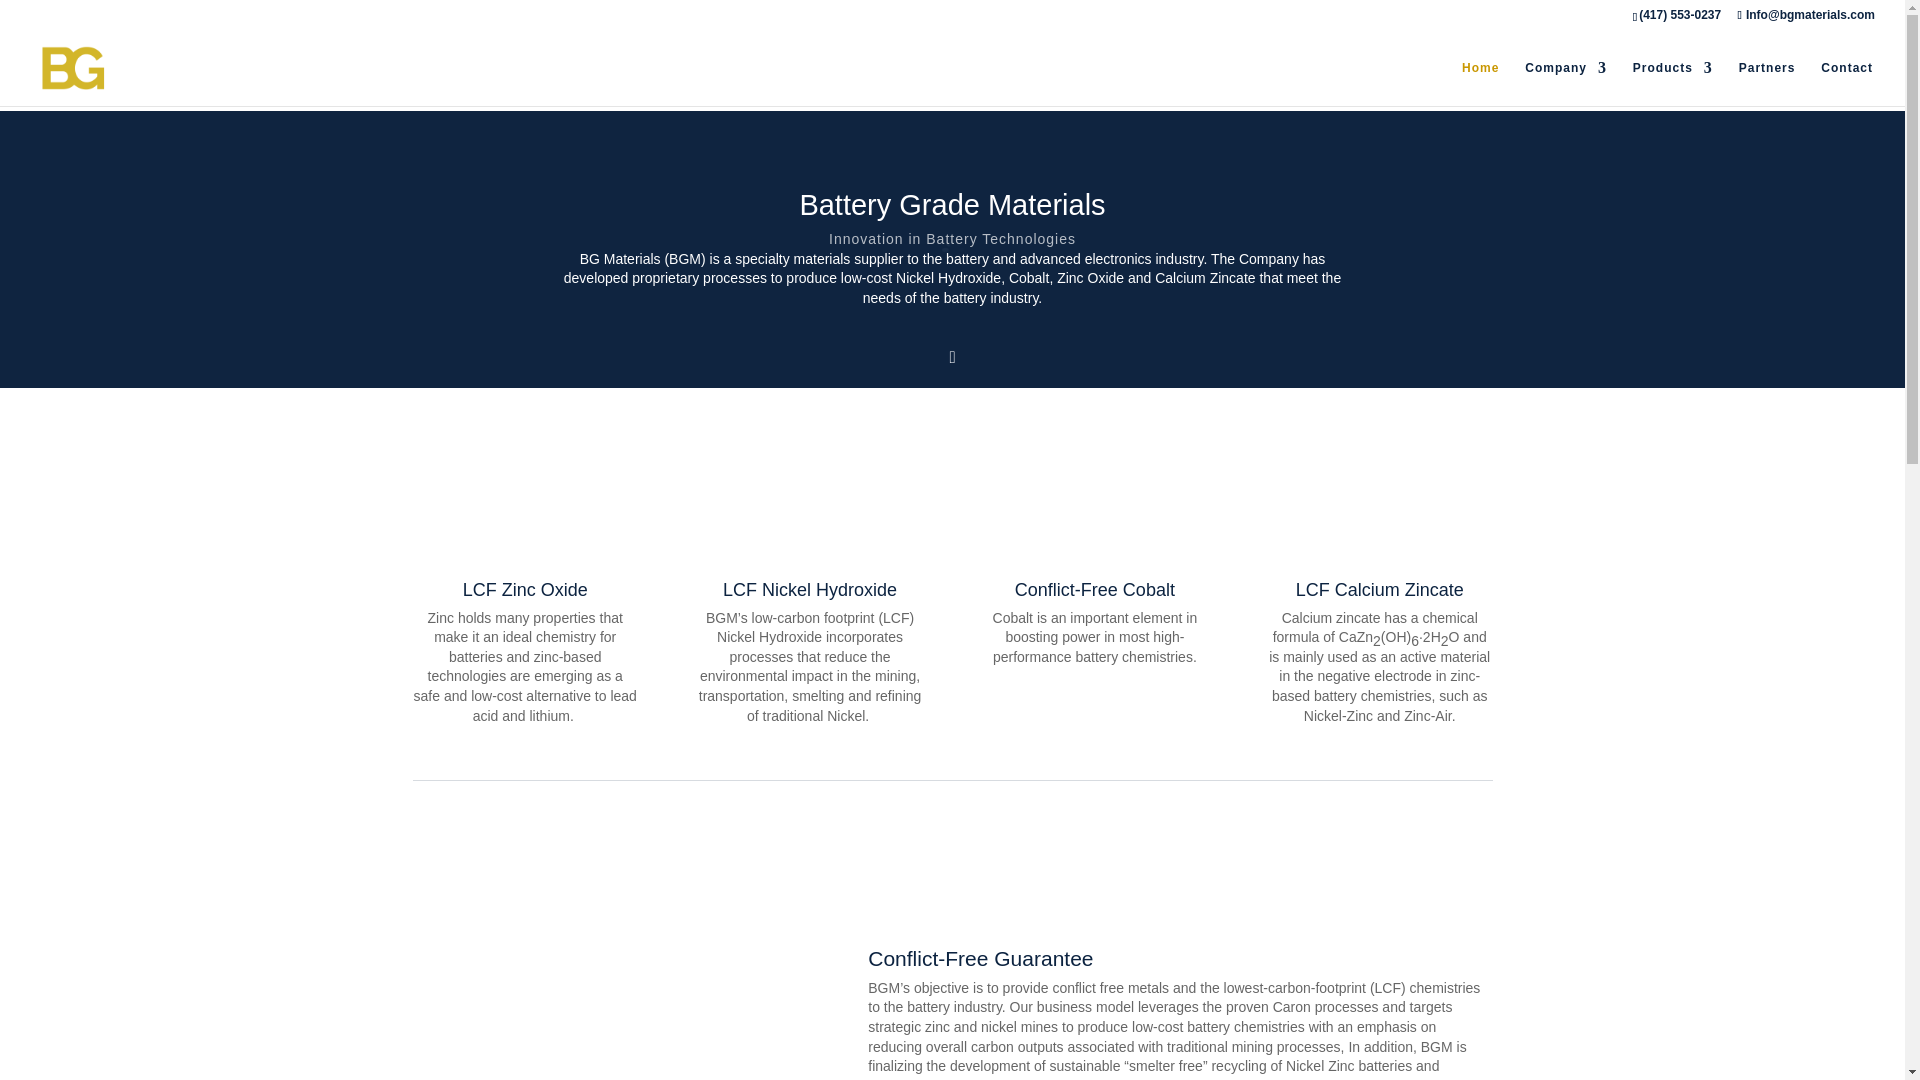  Describe the element at coordinates (1566, 82) in the screenshot. I see `Company` at that location.